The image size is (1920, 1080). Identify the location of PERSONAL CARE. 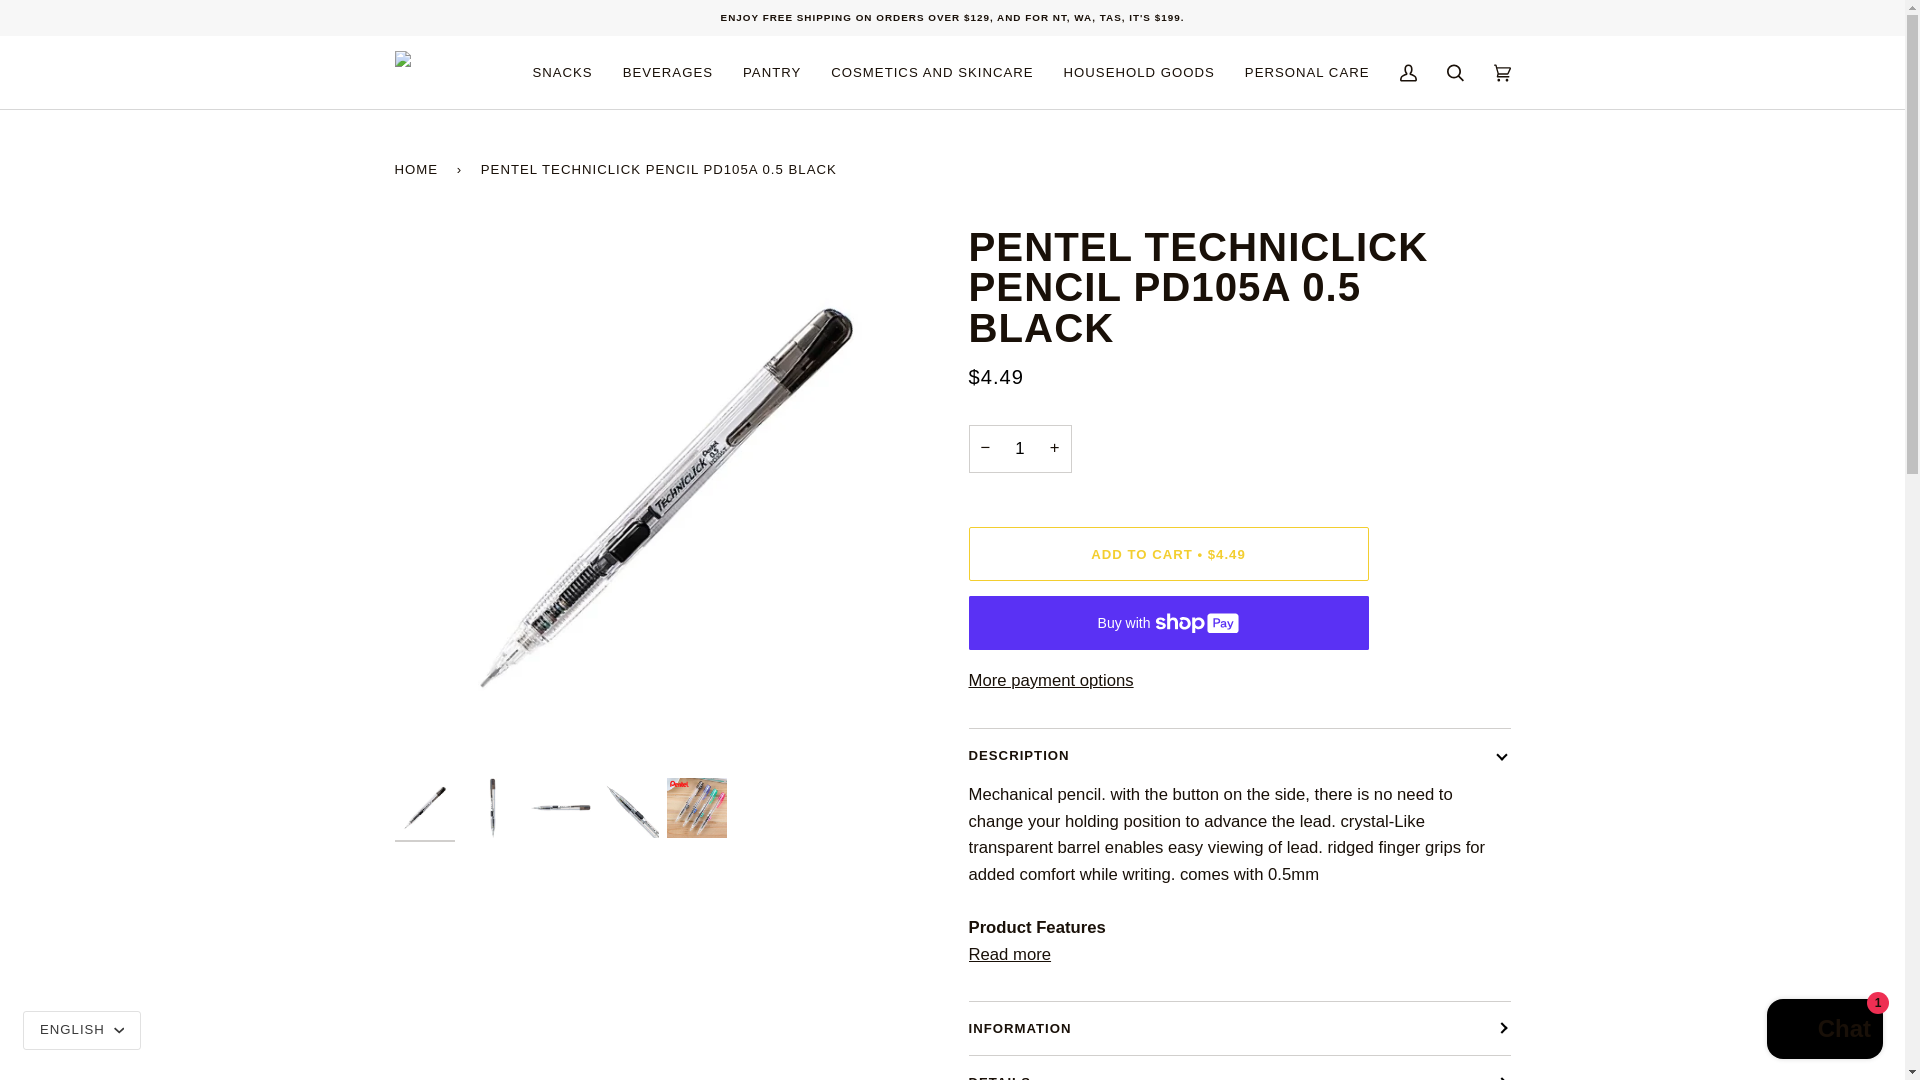
(1307, 72).